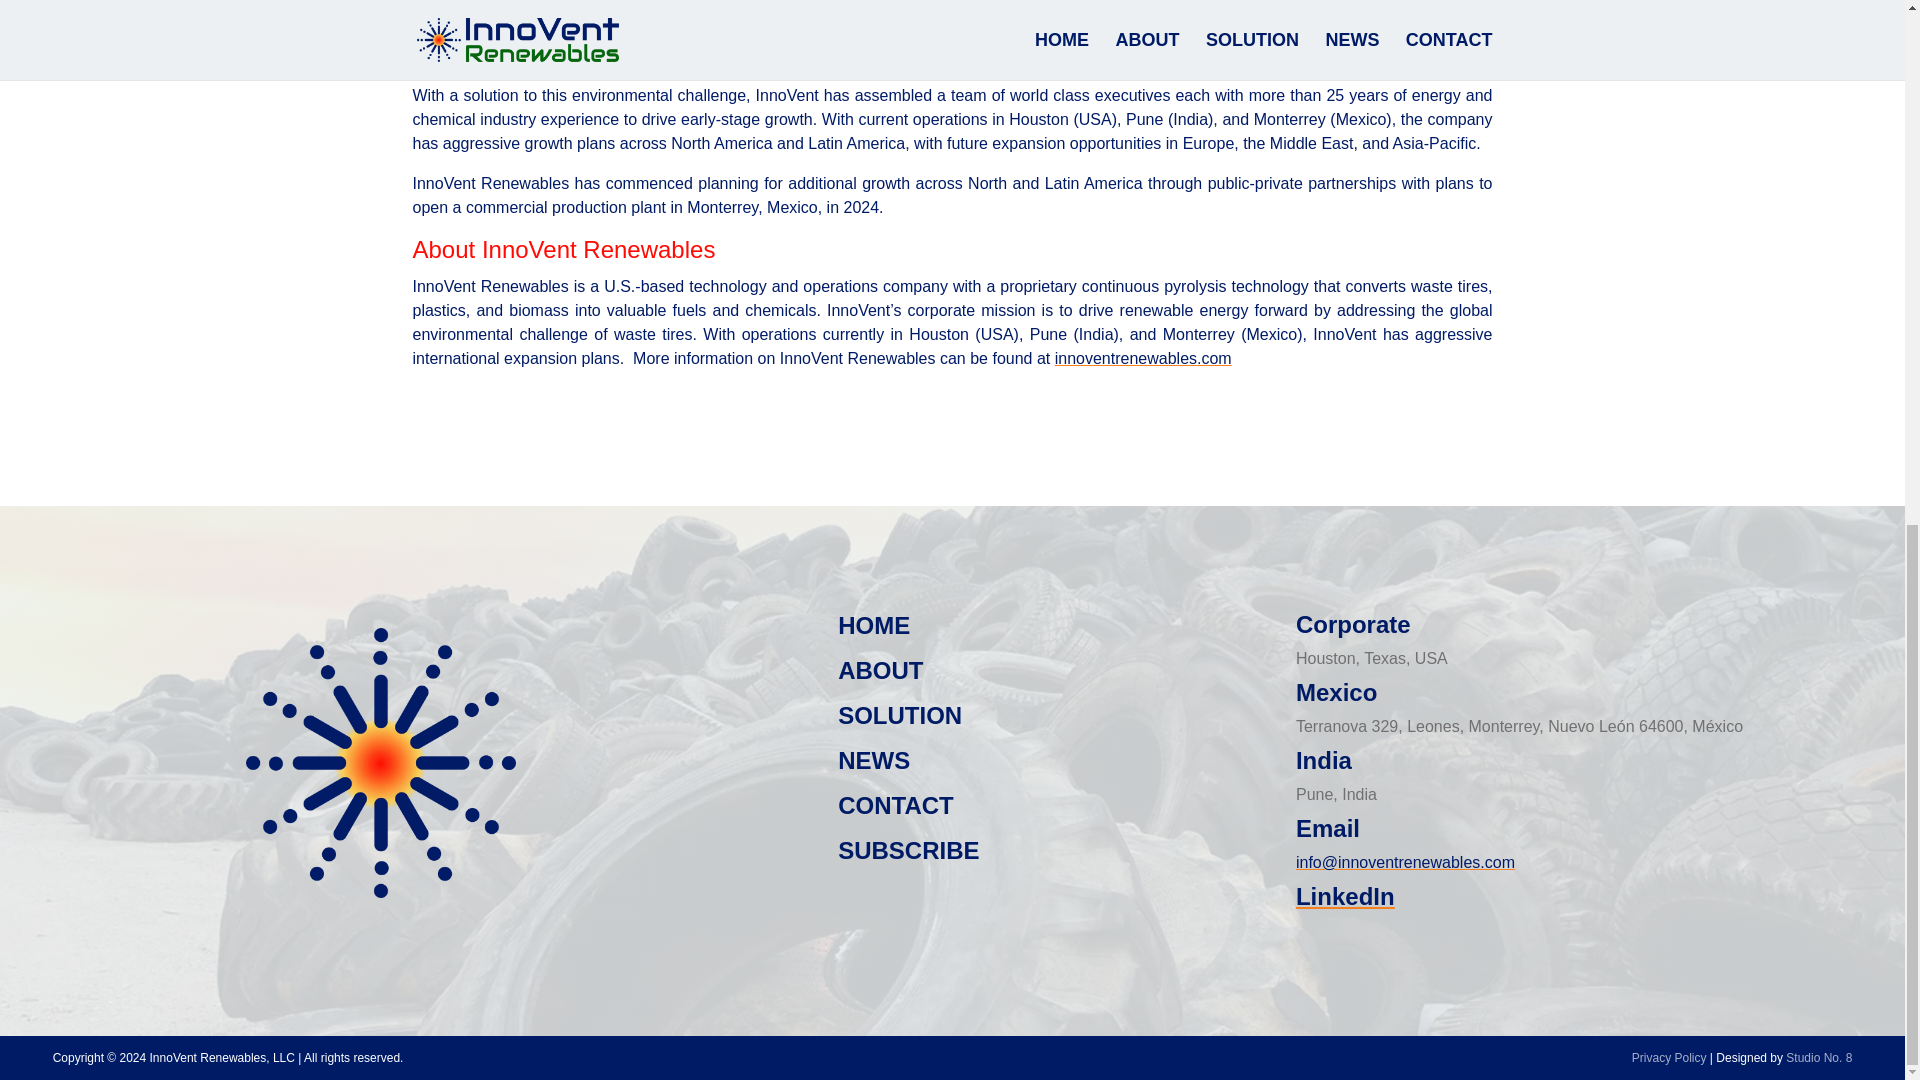 The height and width of the screenshot is (1080, 1920). Describe the element at coordinates (1143, 358) in the screenshot. I see `innoventrenewables.com` at that location.